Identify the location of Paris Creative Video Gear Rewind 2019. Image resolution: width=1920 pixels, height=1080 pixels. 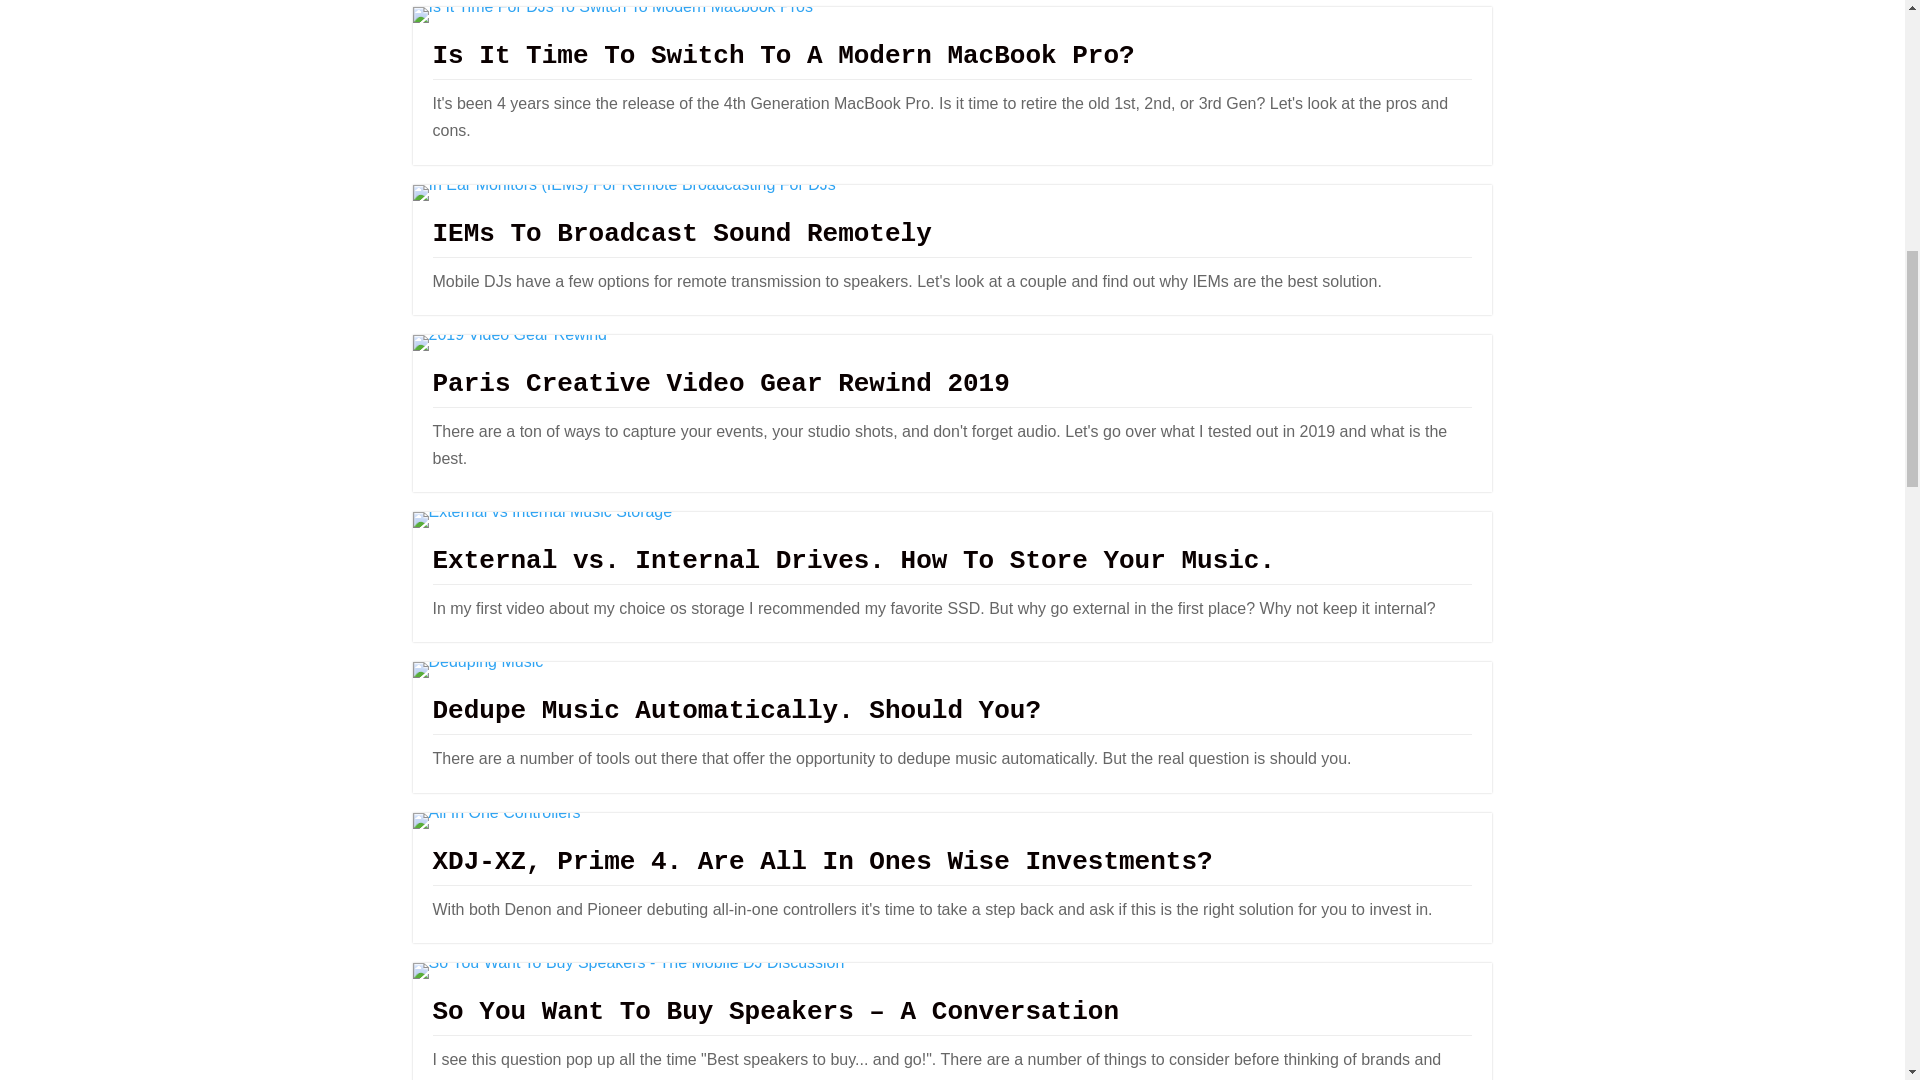
(720, 384).